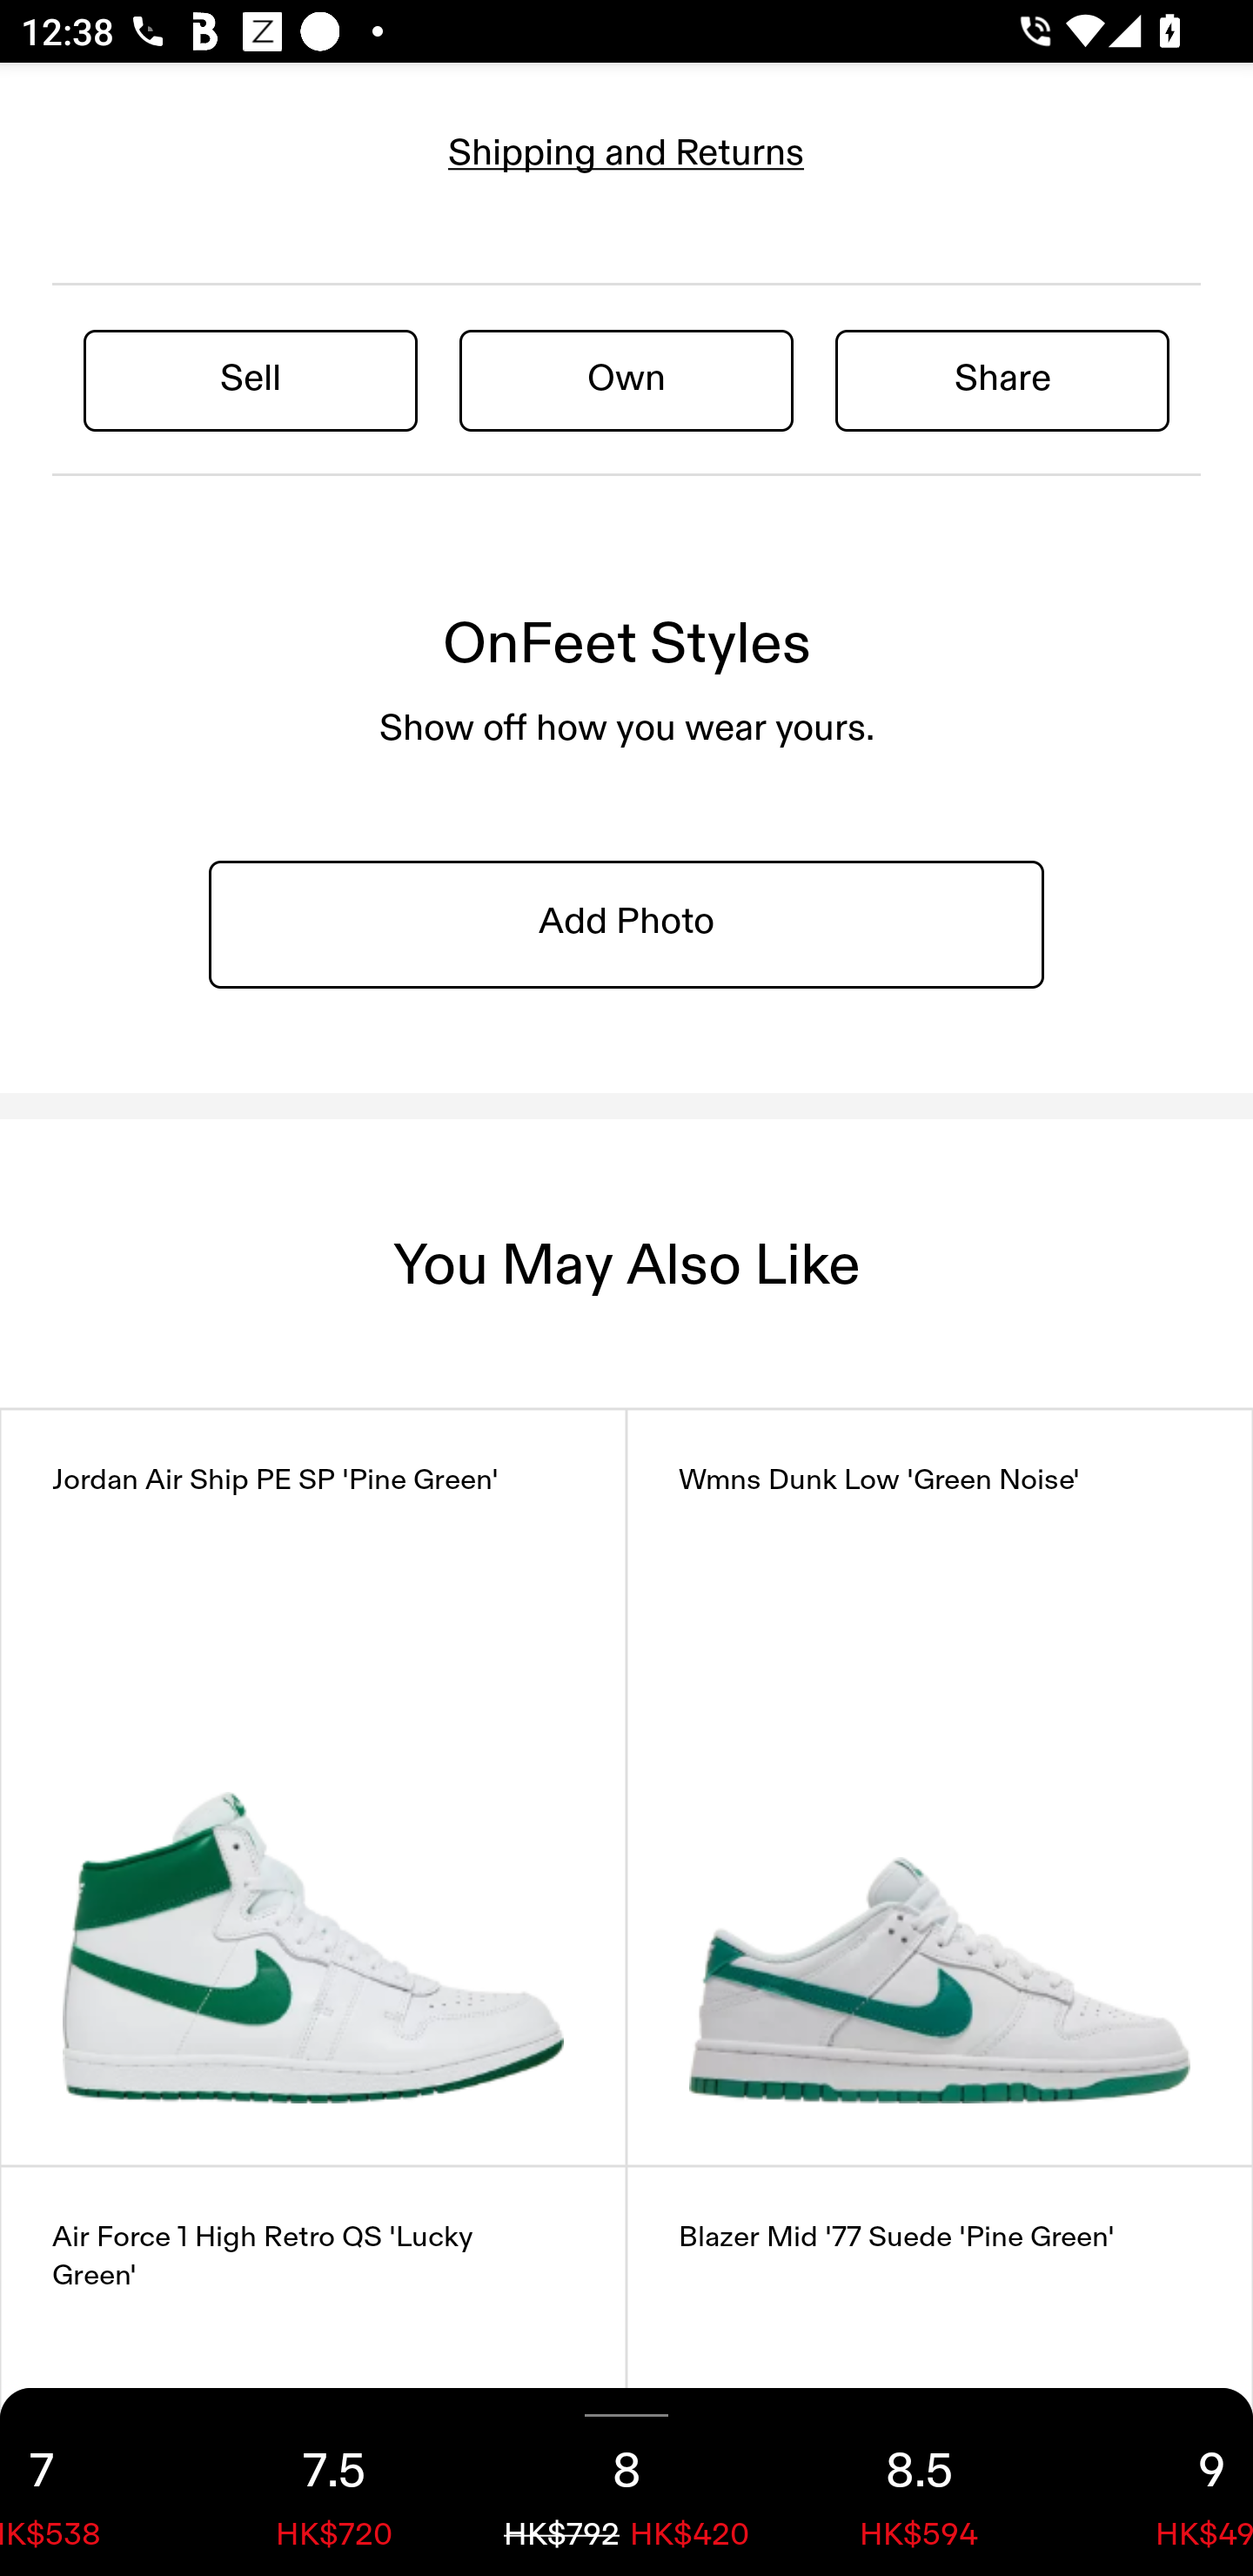 This screenshot has height=2576, width=1253. Describe the element at coordinates (626, 922) in the screenshot. I see `Add Photo` at that location.